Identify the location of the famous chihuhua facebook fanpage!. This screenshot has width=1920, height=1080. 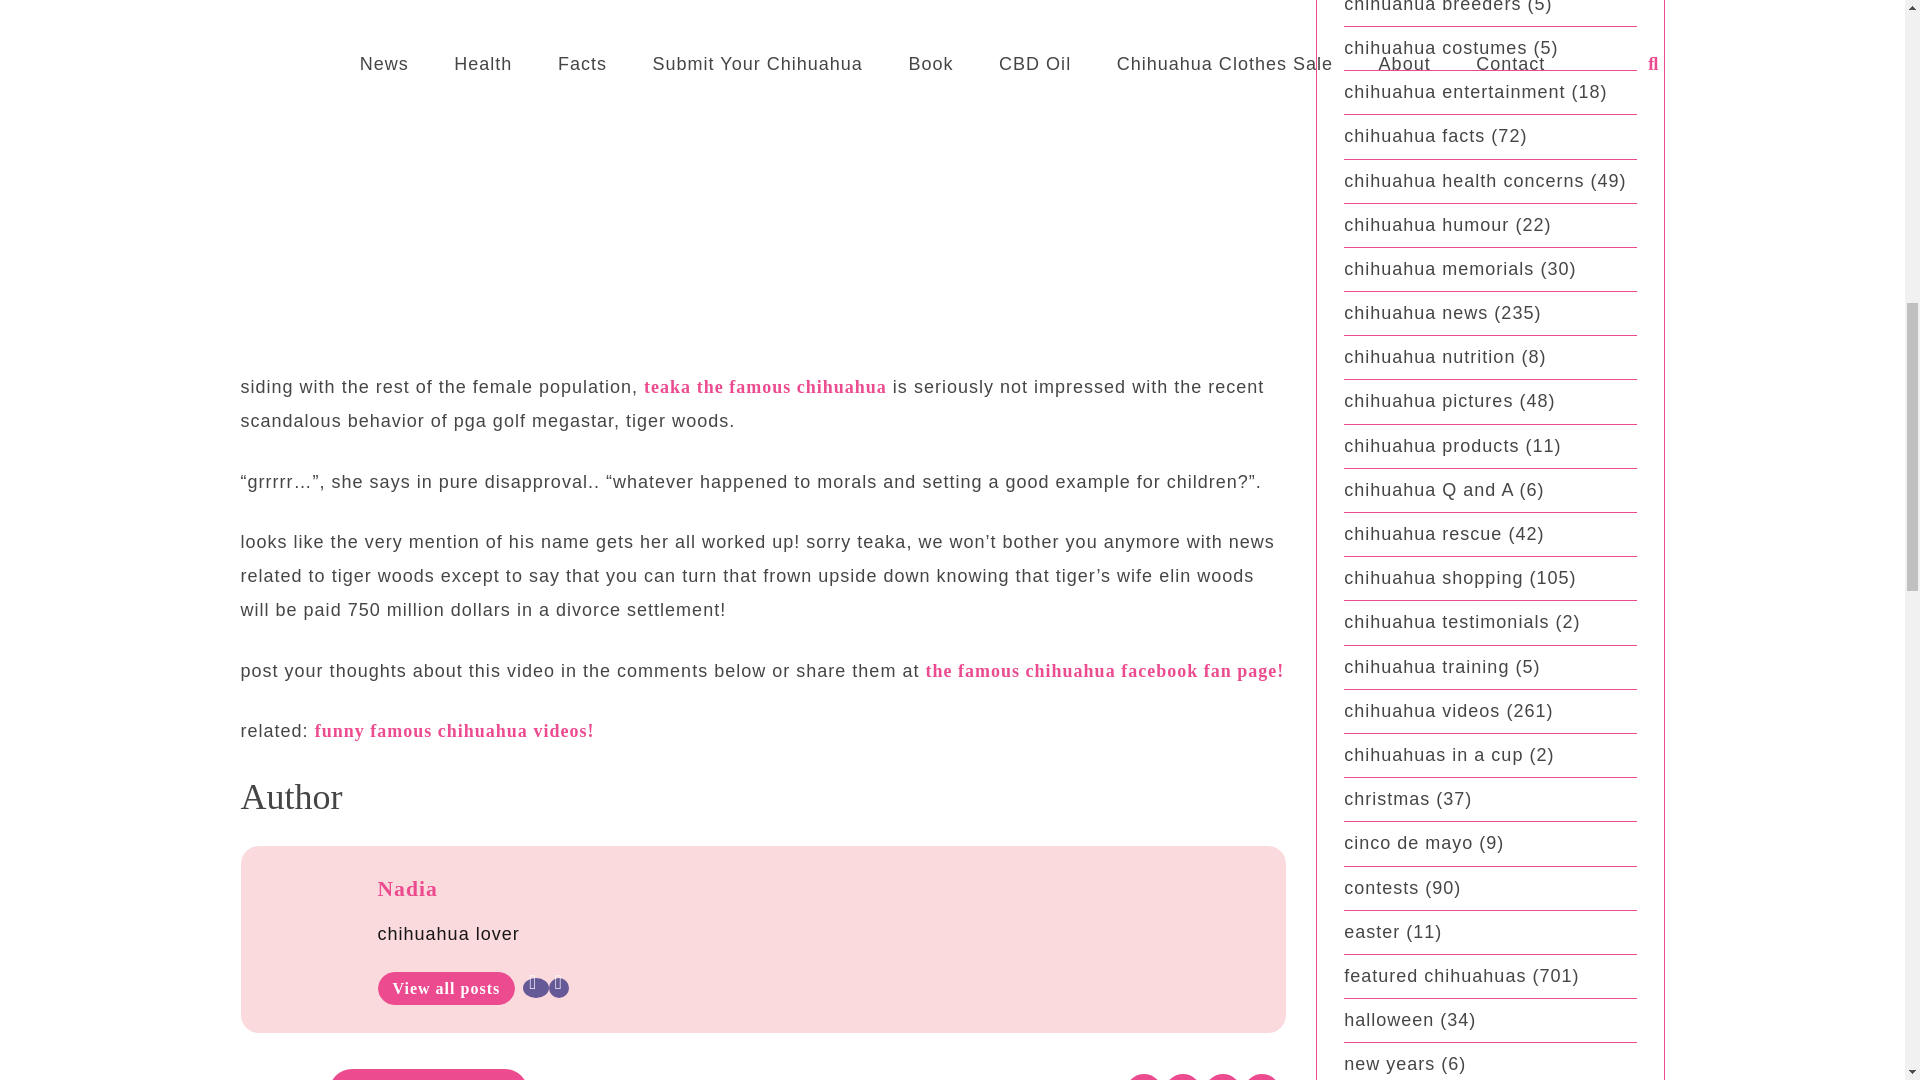
(1104, 670).